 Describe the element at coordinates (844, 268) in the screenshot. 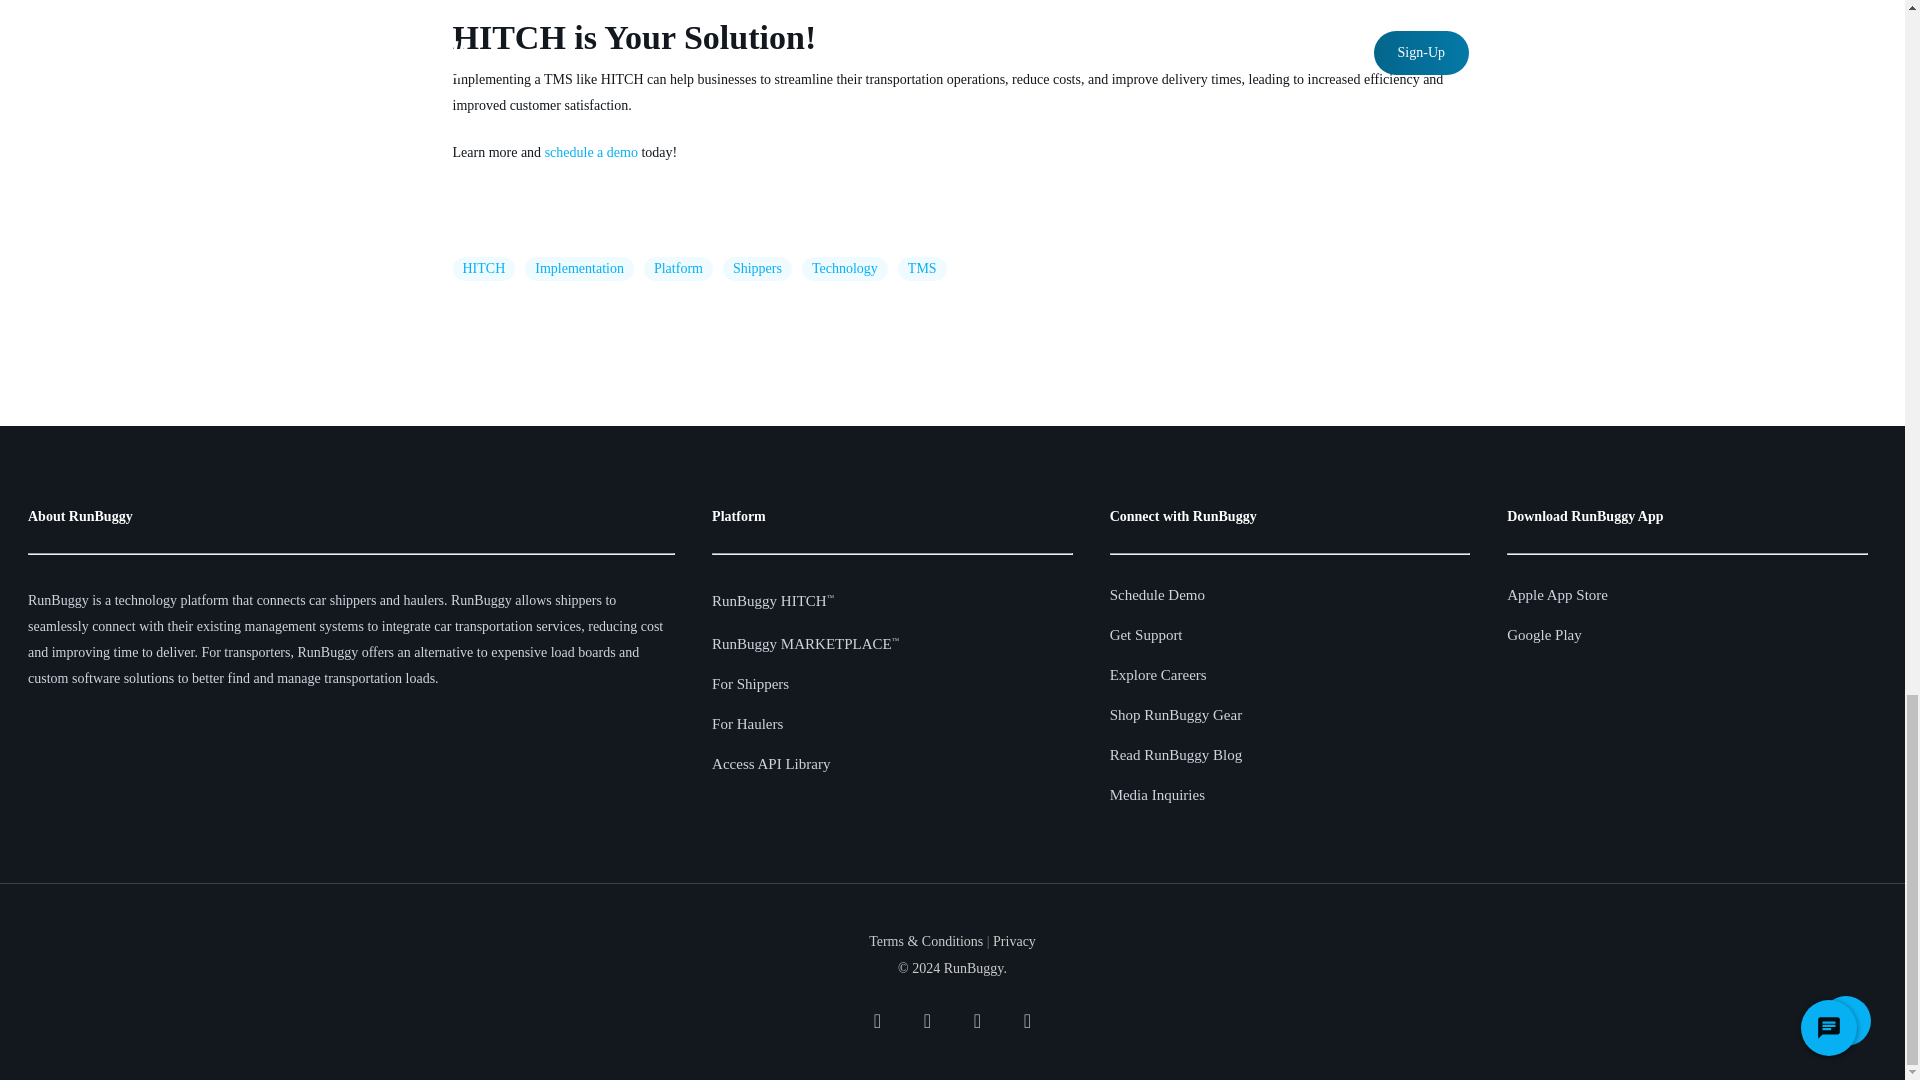

I see `Technology` at that location.